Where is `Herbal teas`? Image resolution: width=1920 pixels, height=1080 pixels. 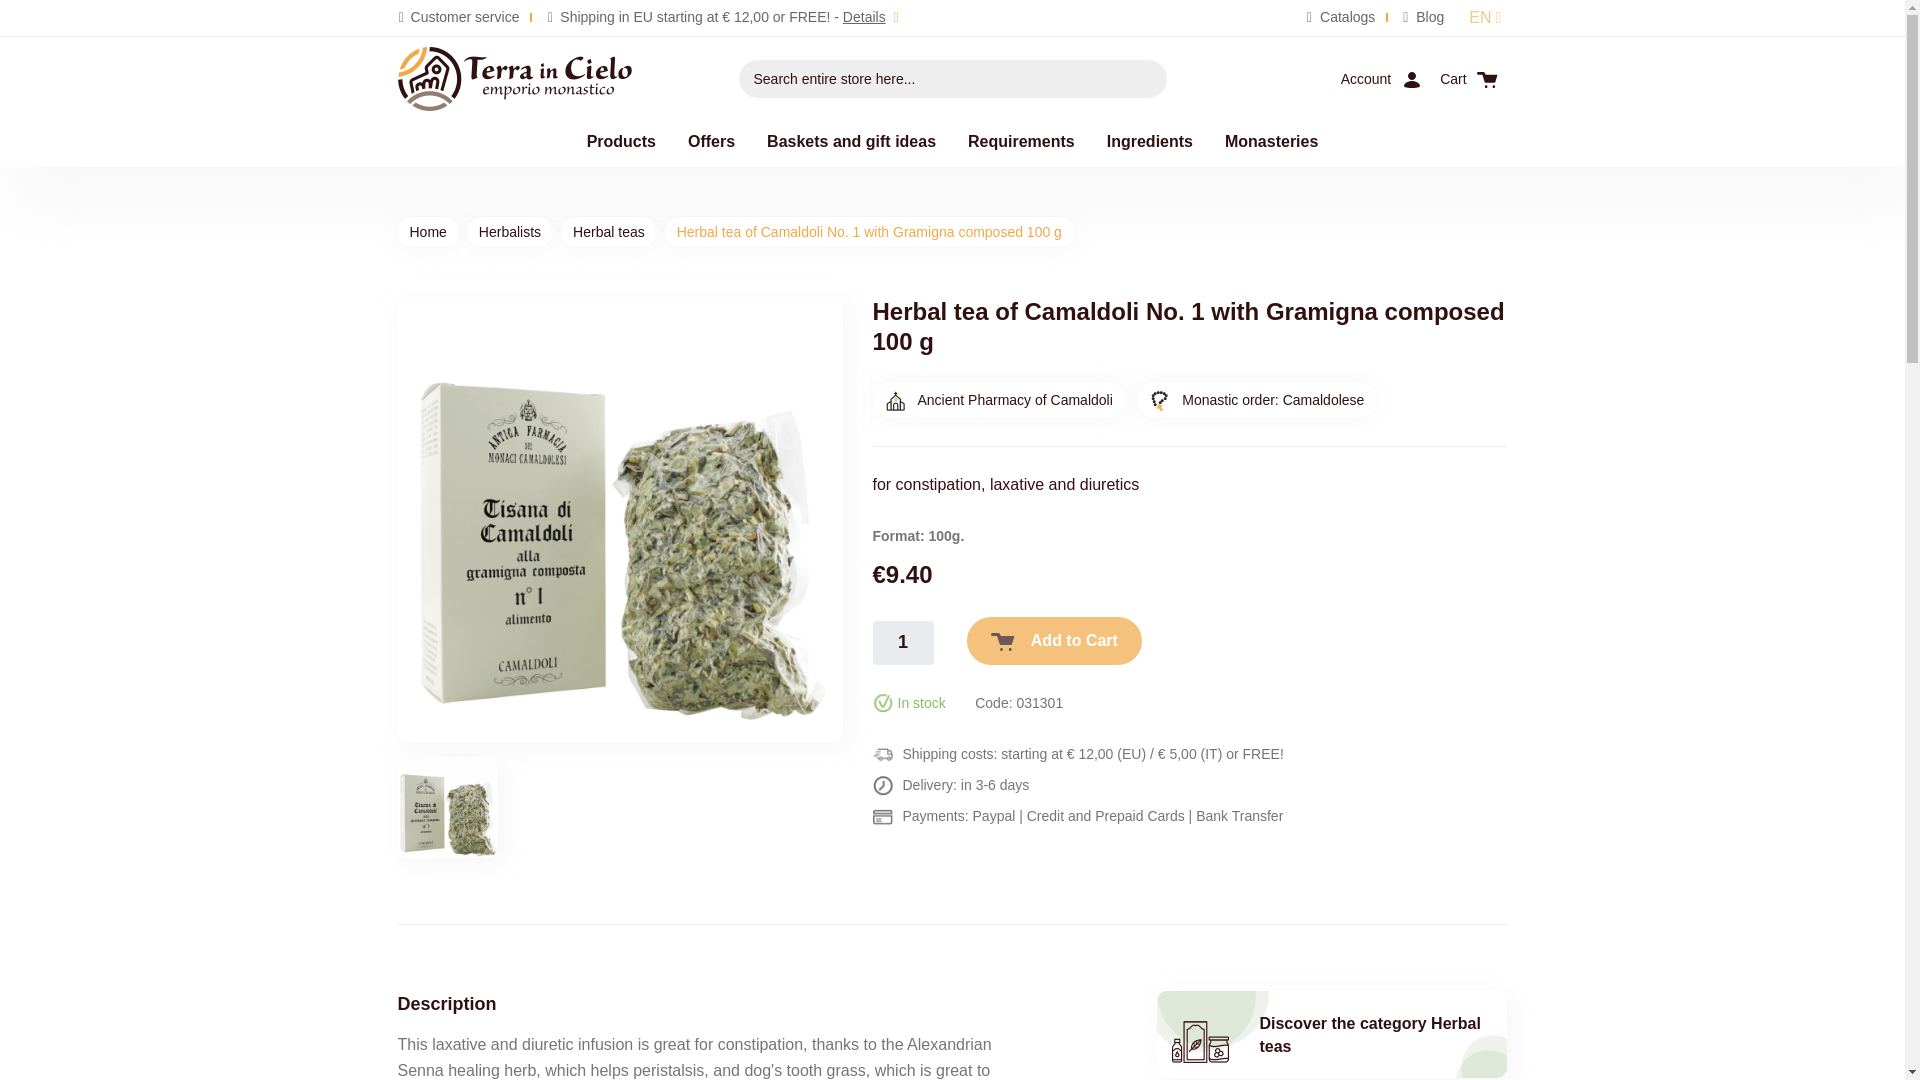 Herbal teas is located at coordinates (608, 232).